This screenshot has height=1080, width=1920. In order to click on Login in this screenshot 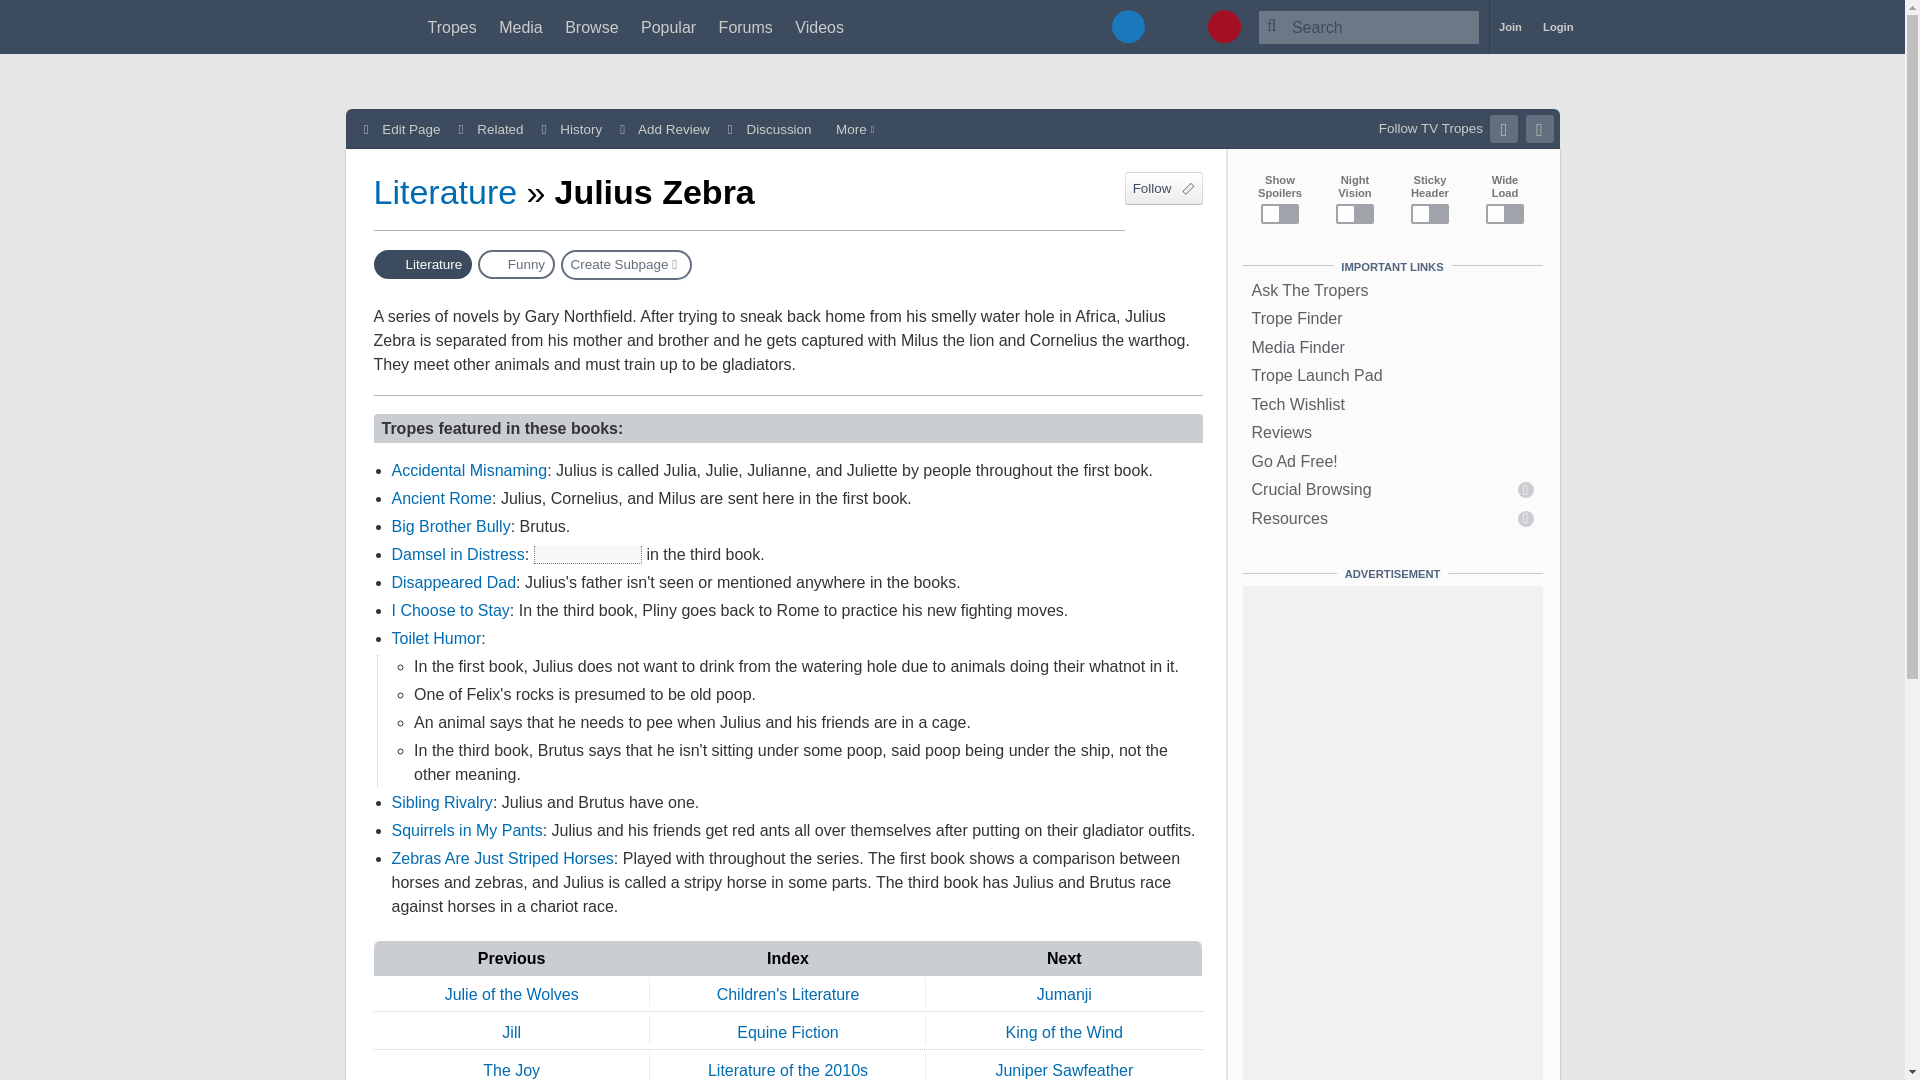, I will do `click(1558, 27)`.